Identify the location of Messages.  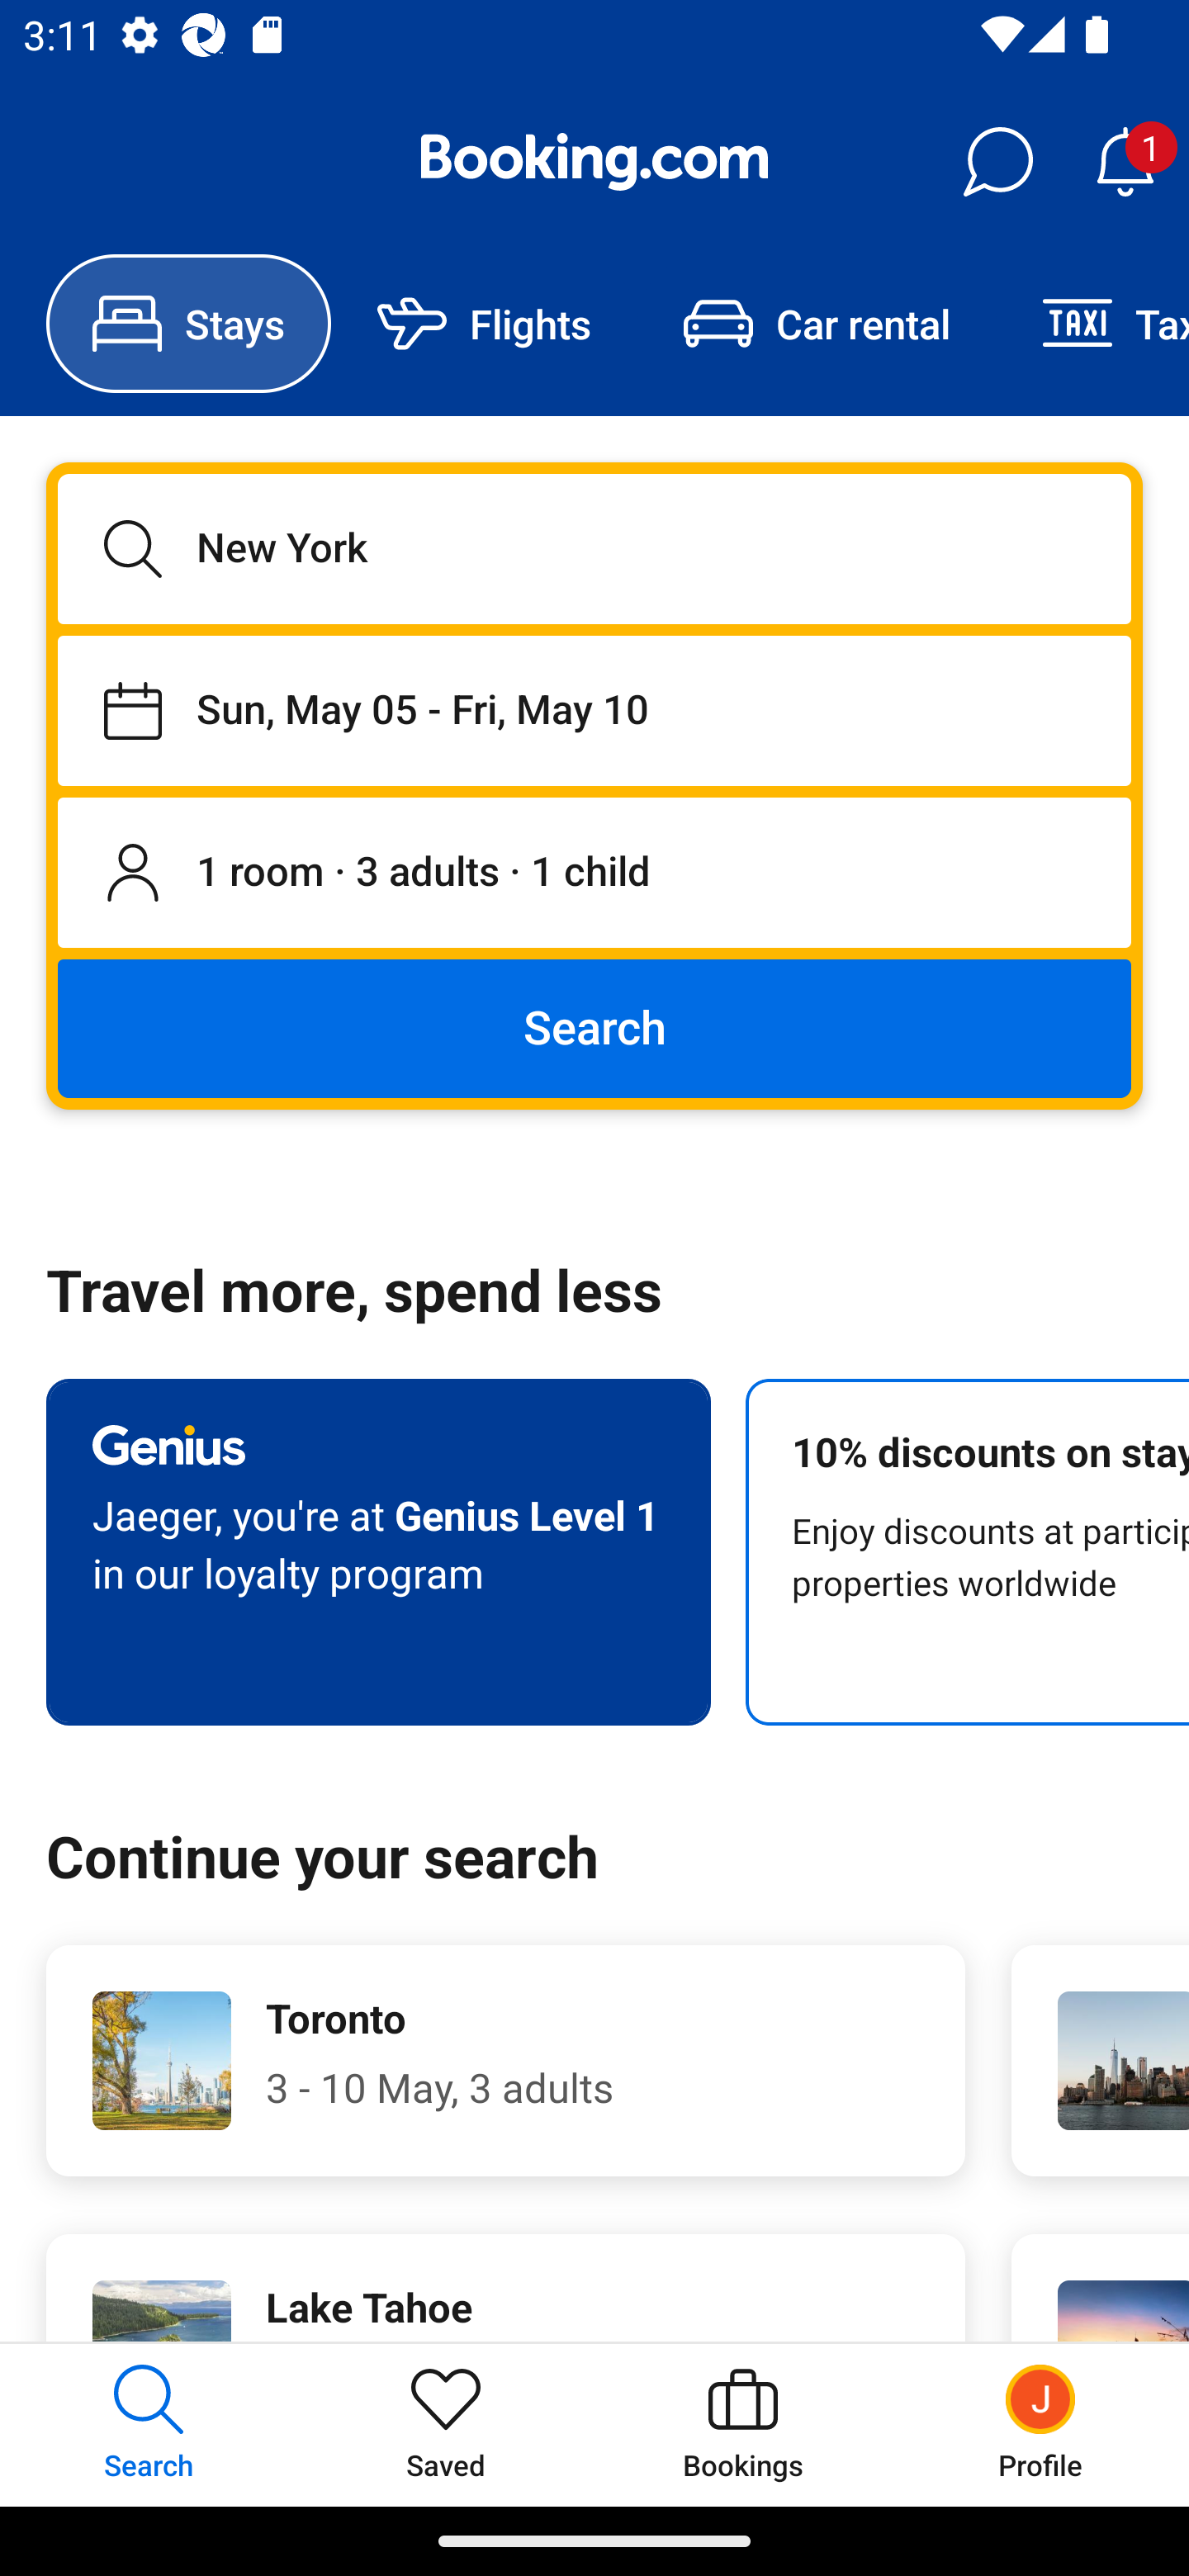
(997, 162).